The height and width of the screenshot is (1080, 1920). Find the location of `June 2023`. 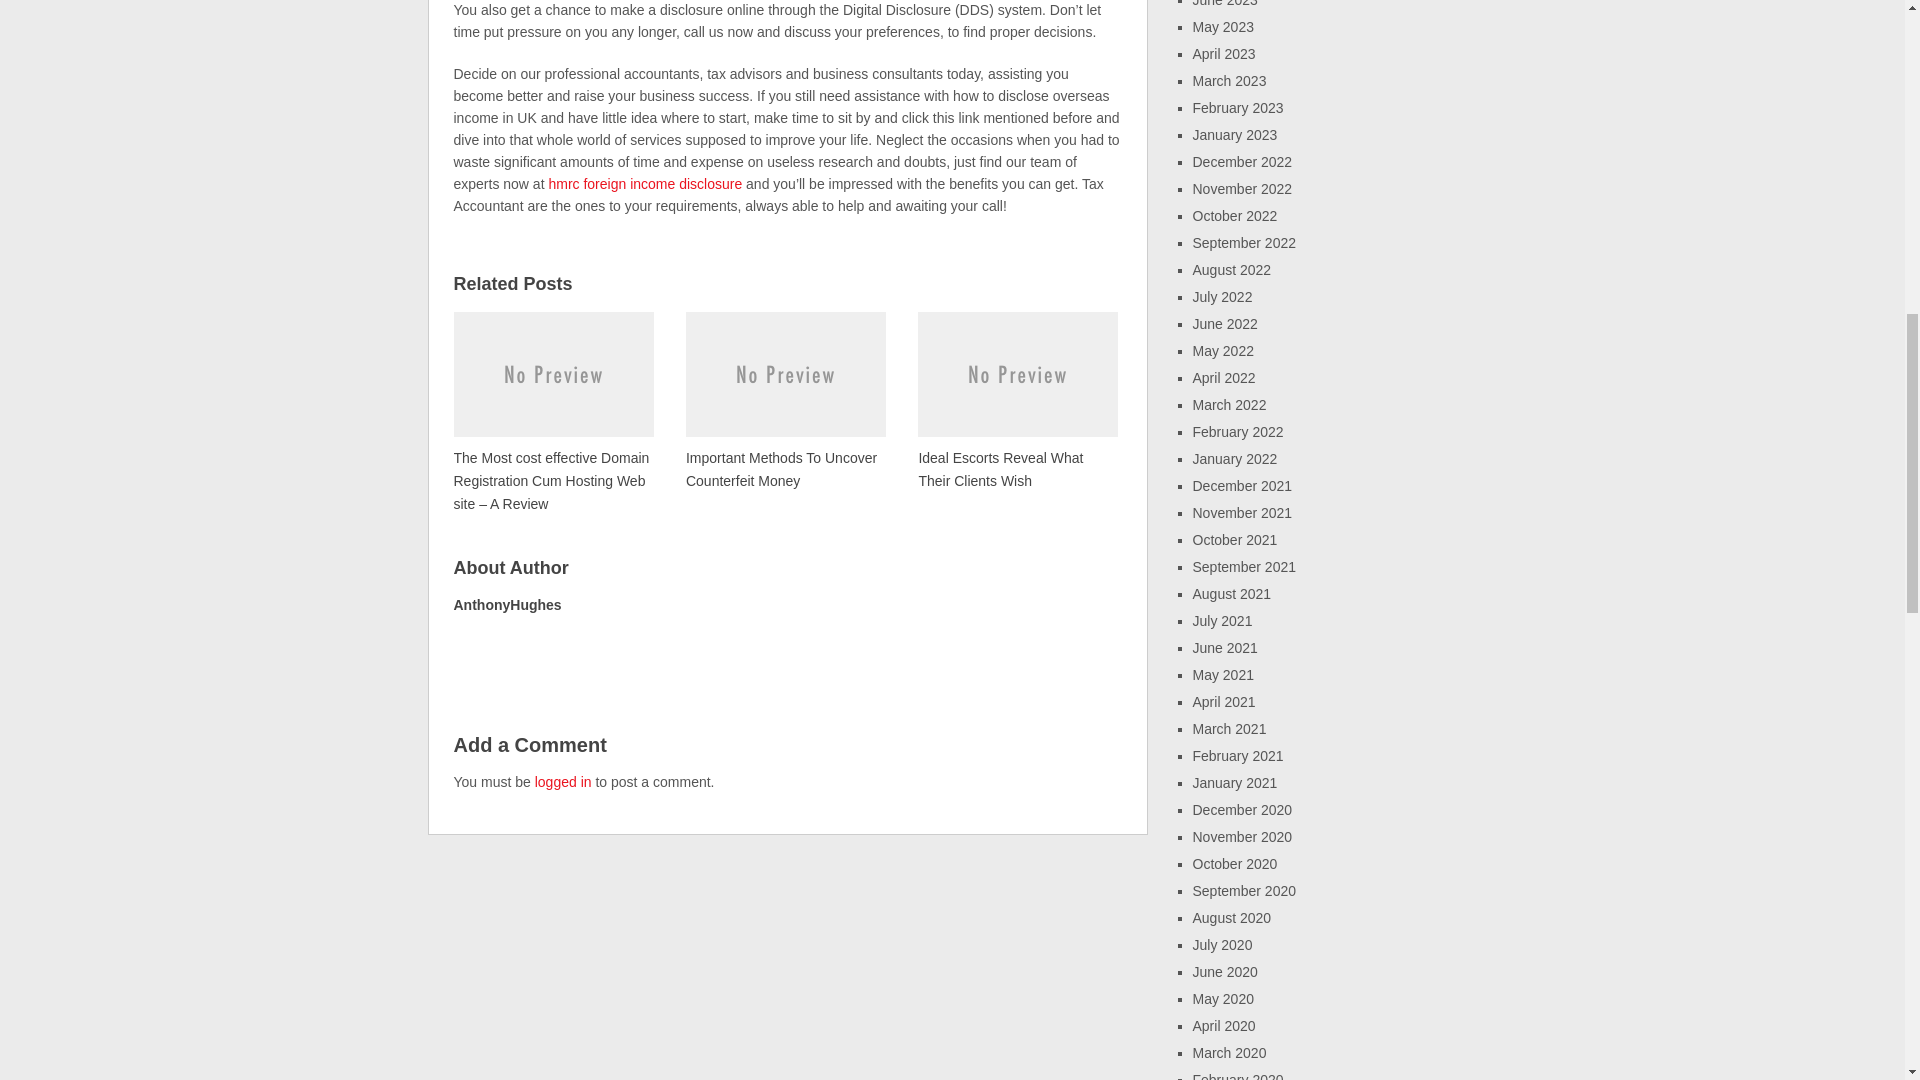

June 2023 is located at coordinates (1224, 4).